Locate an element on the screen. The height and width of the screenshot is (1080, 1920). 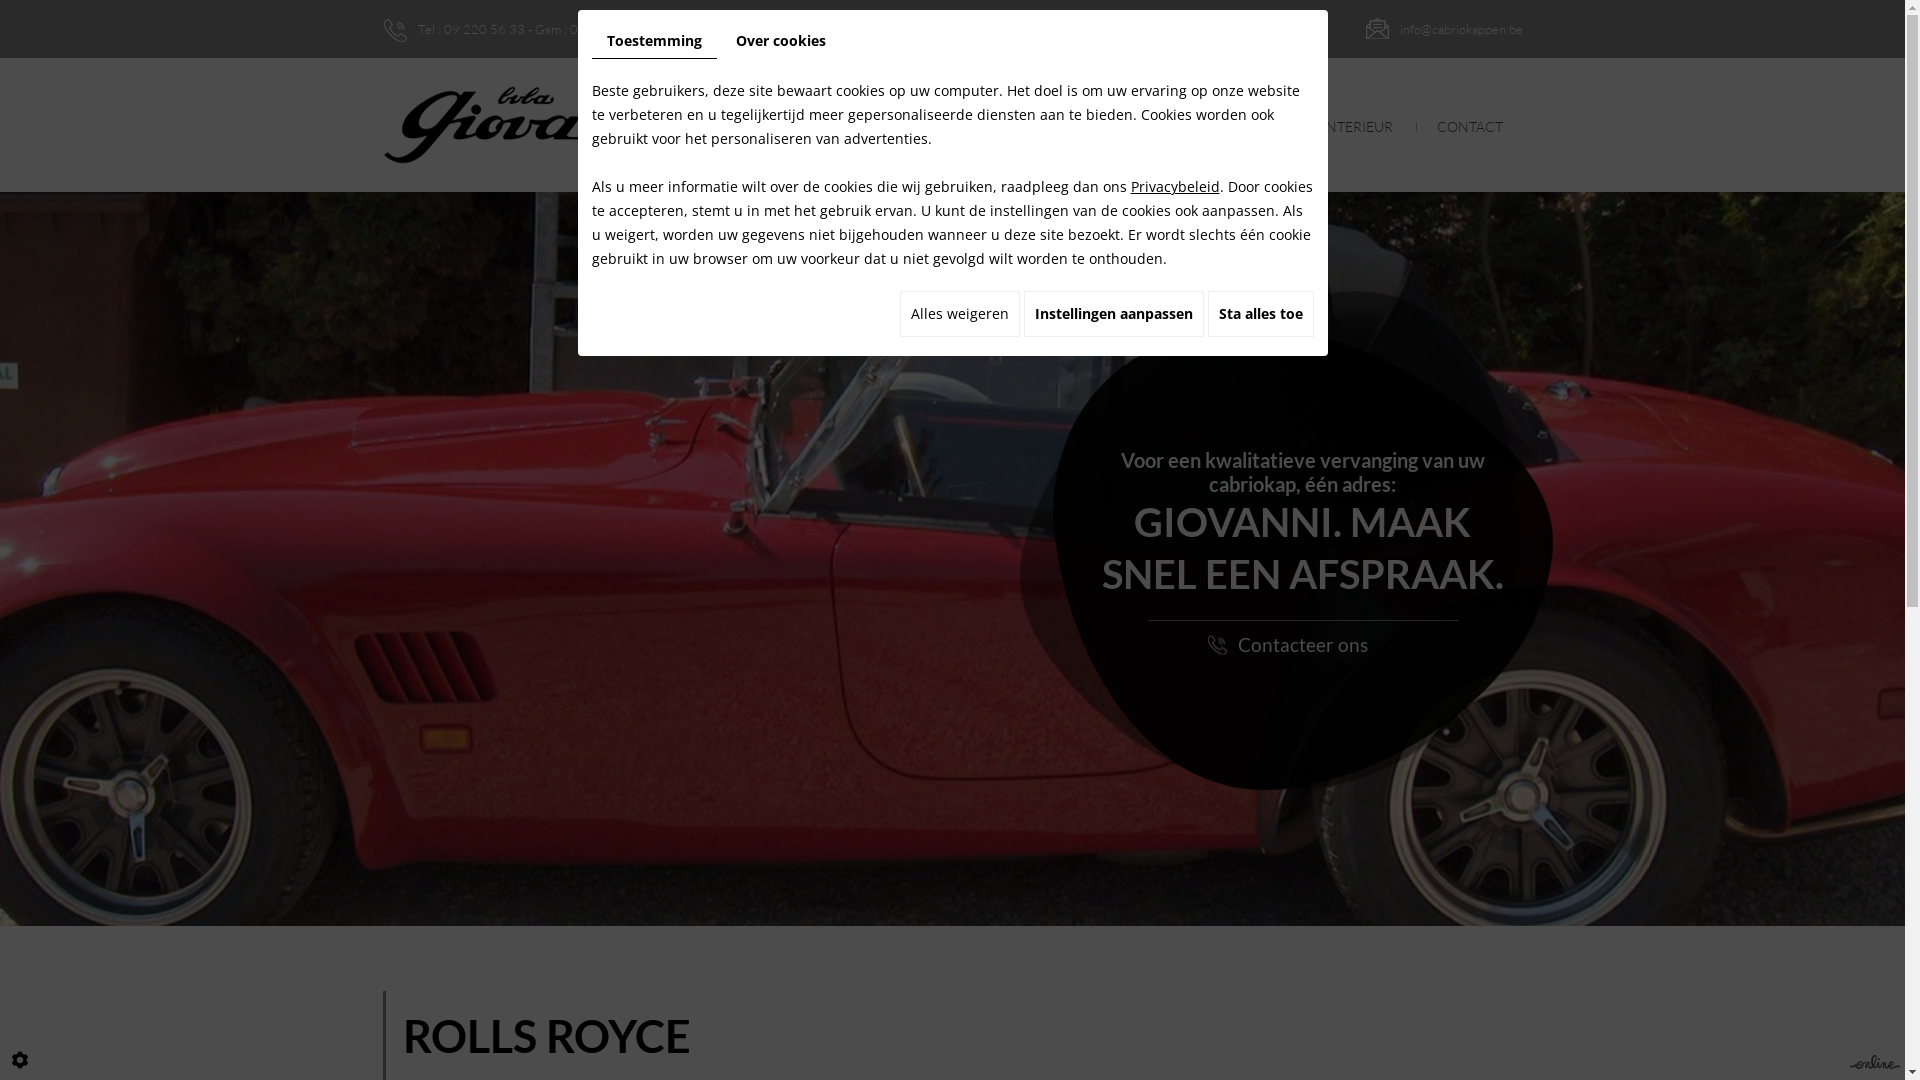
HOME is located at coordinates (896, 127).